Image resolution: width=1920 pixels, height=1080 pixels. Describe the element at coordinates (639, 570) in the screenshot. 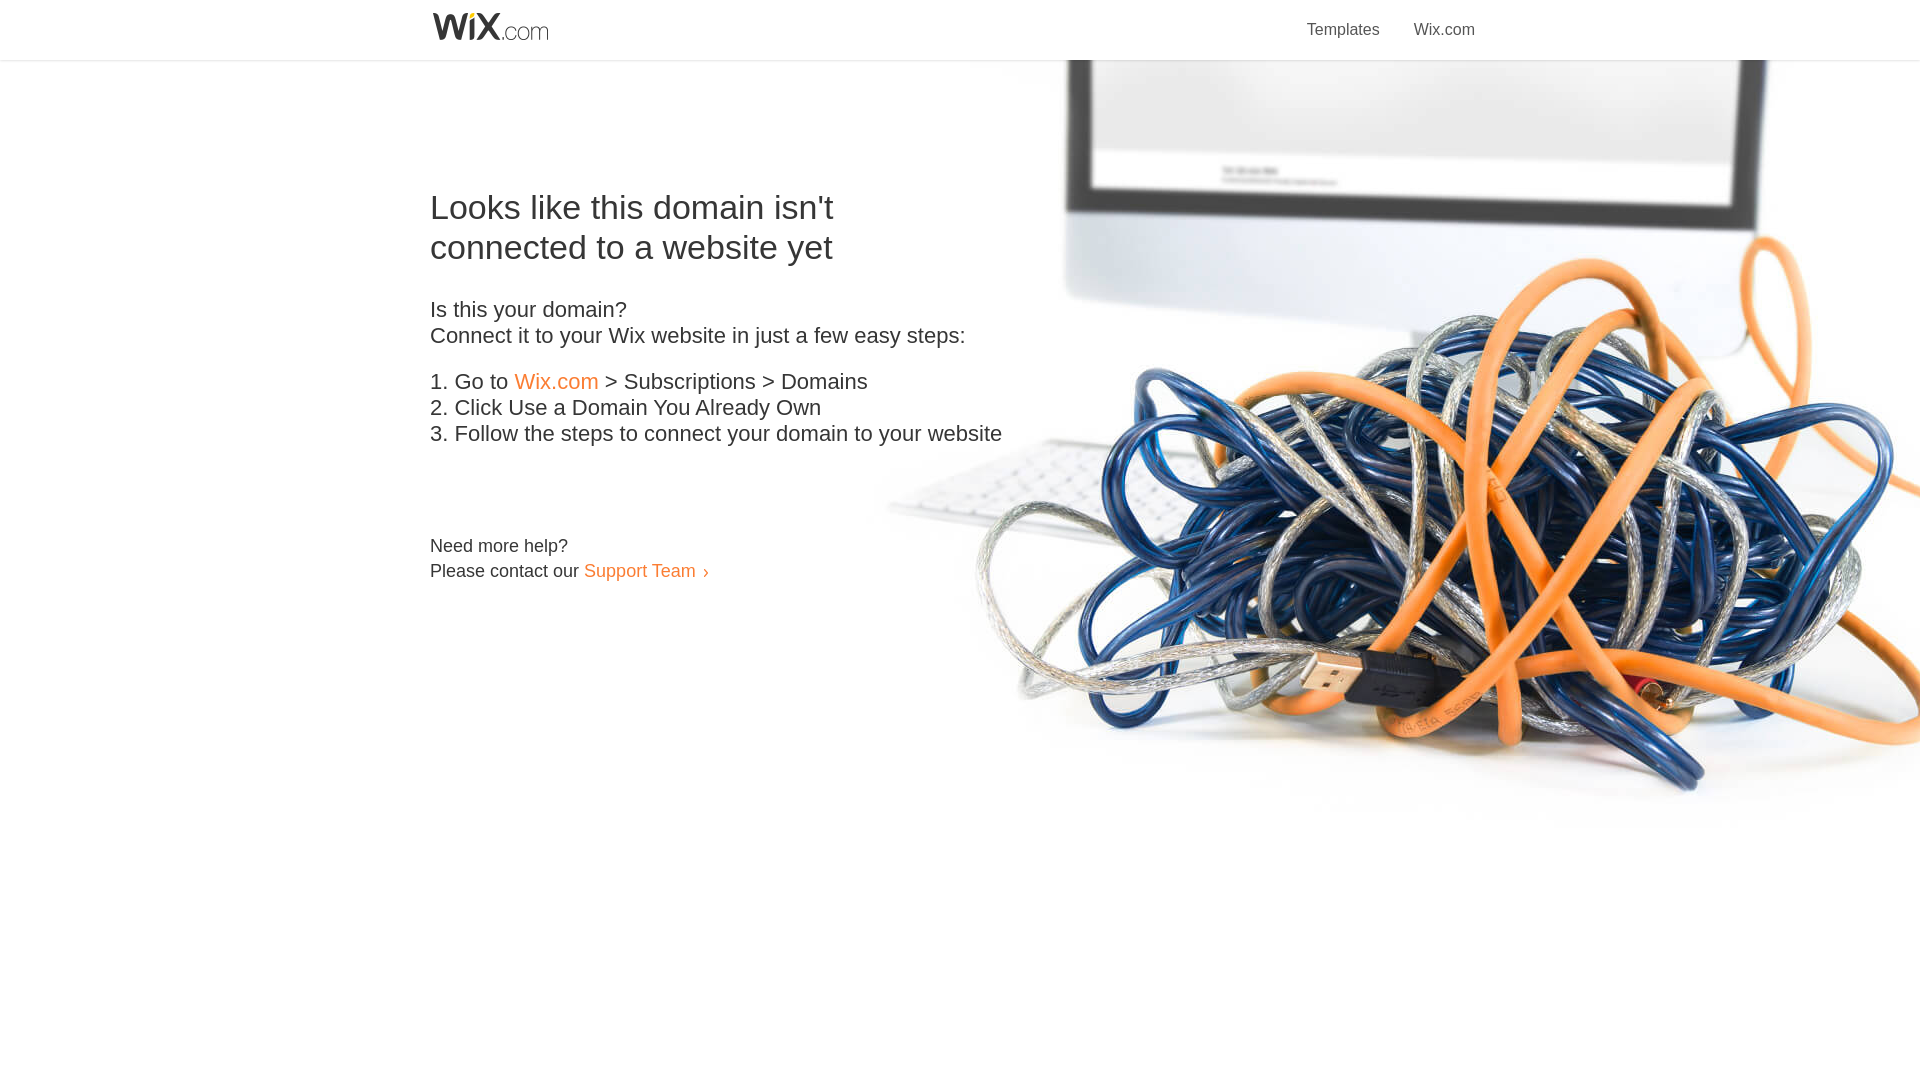

I see `Support Team` at that location.